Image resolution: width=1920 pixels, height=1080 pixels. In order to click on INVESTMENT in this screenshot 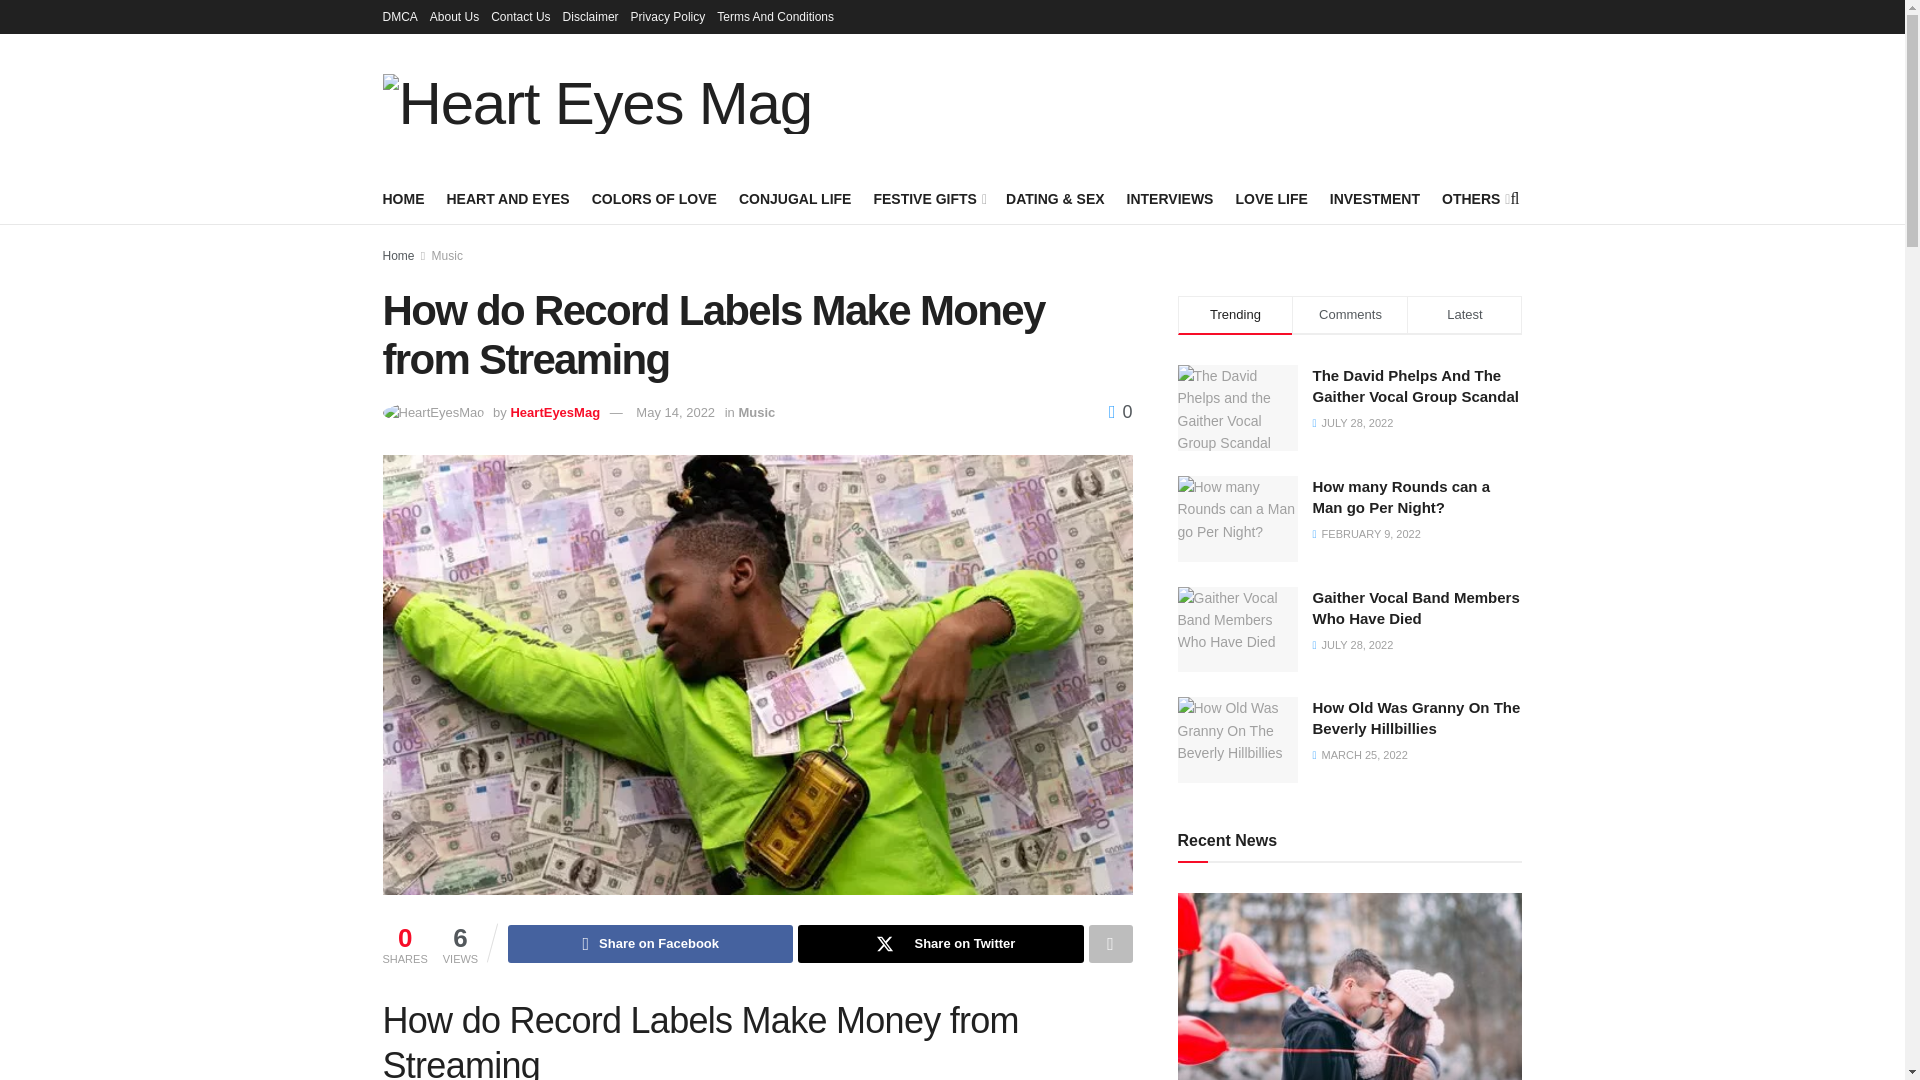, I will do `click(1375, 198)`.